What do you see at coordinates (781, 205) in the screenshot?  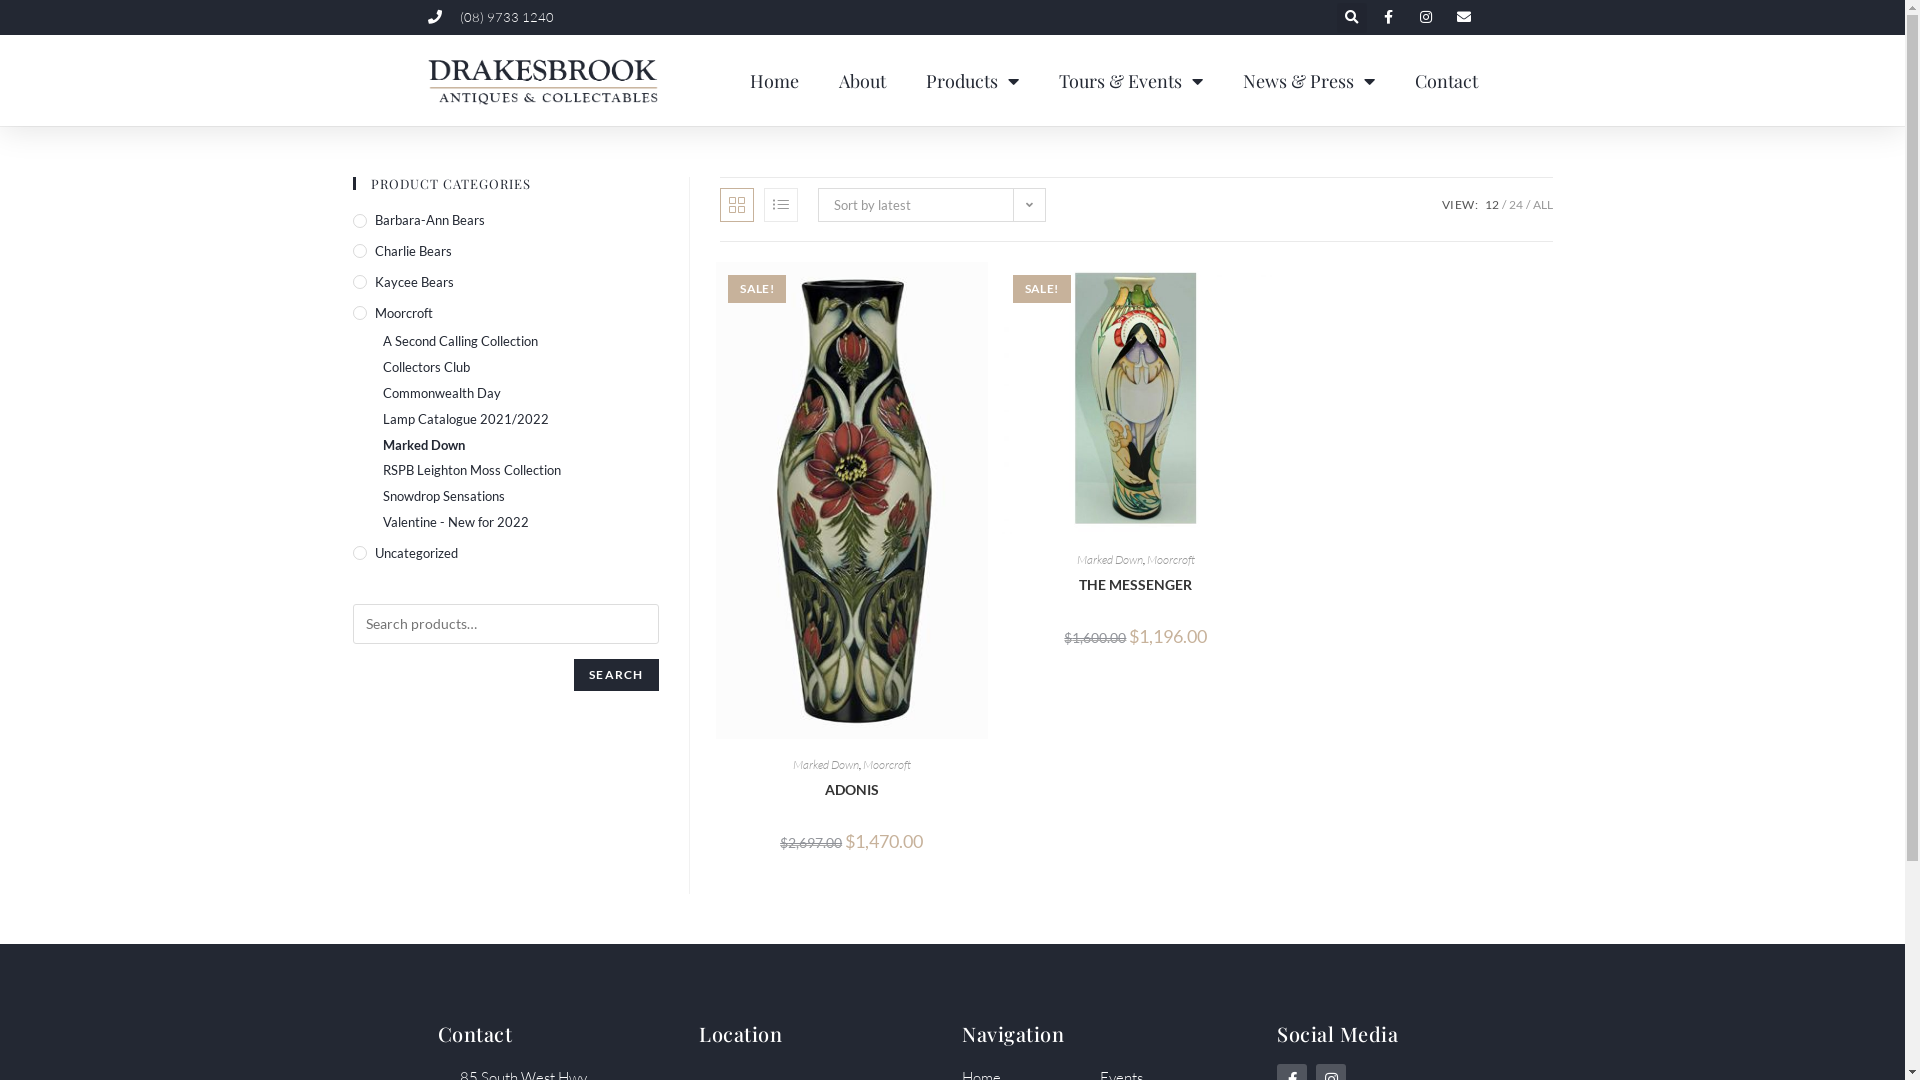 I see `List view` at bounding box center [781, 205].